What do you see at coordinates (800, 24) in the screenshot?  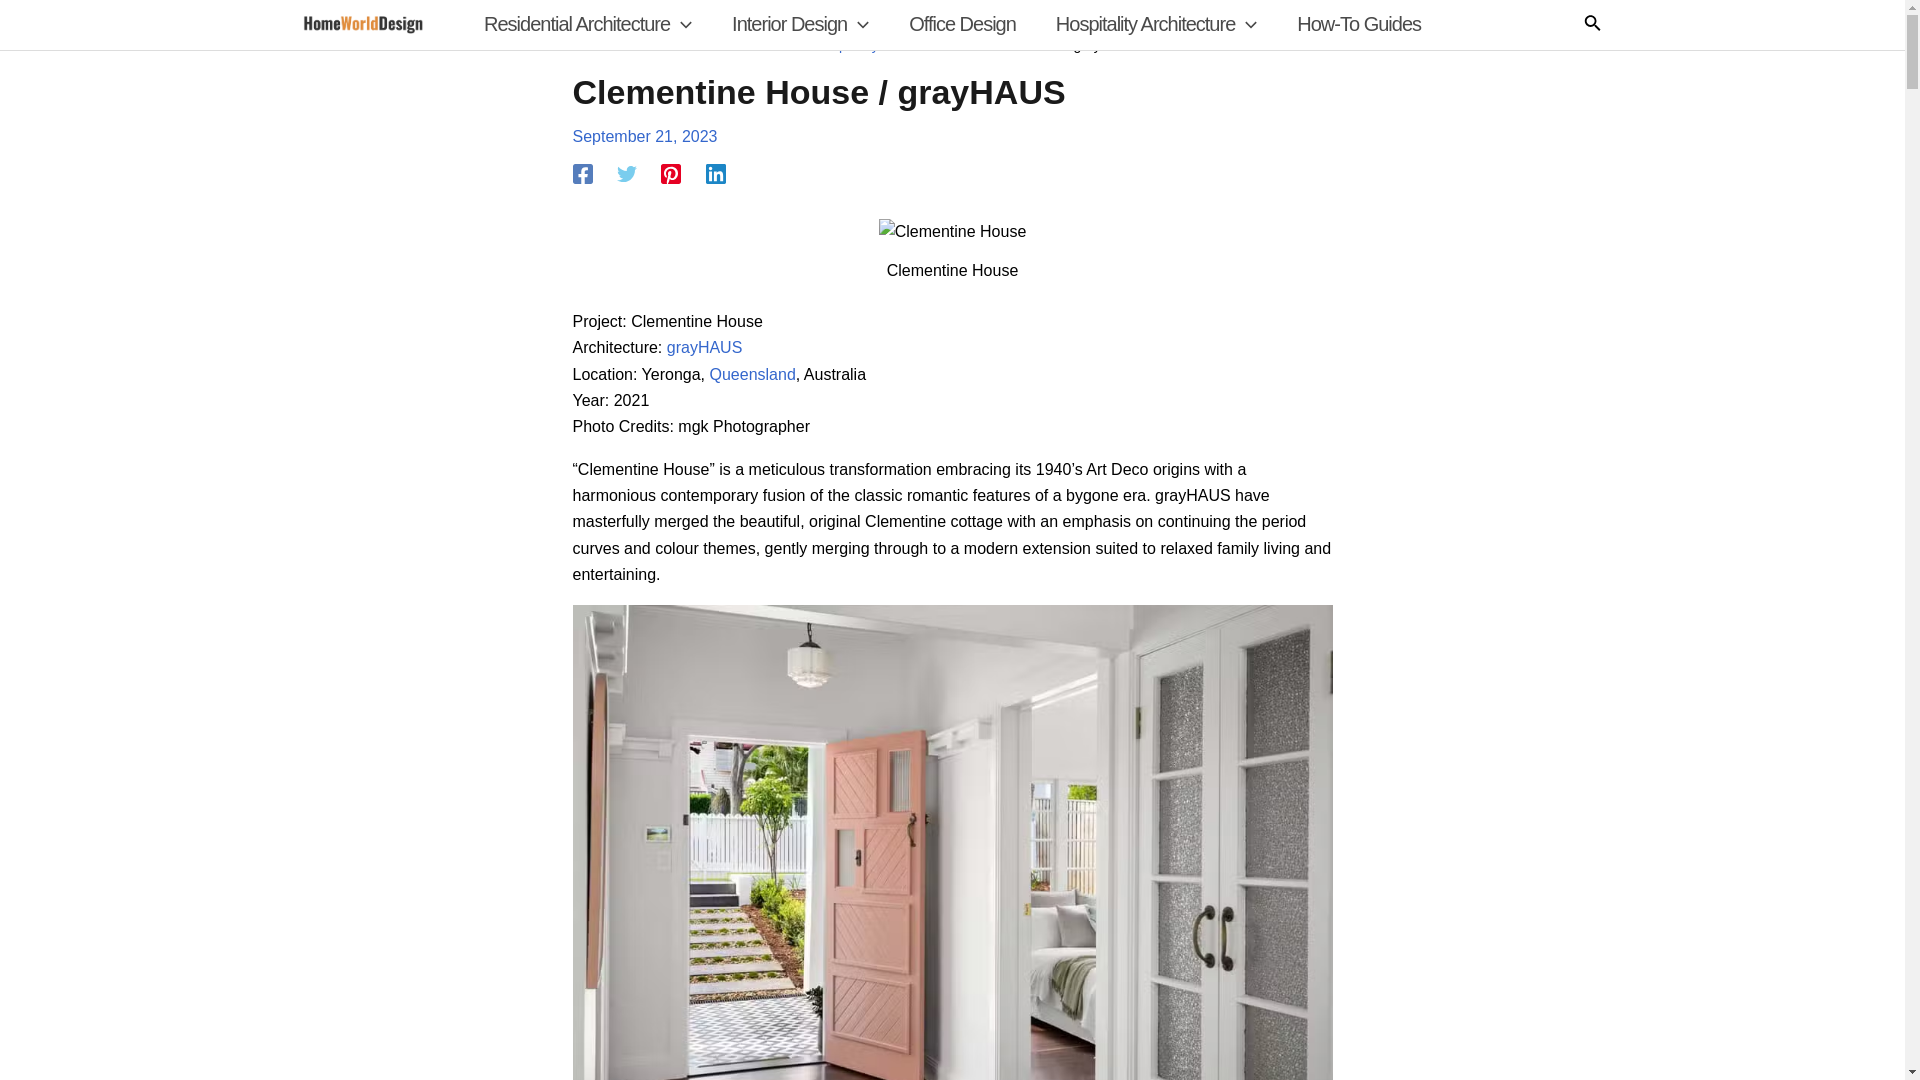 I see `Interior Design` at bounding box center [800, 24].